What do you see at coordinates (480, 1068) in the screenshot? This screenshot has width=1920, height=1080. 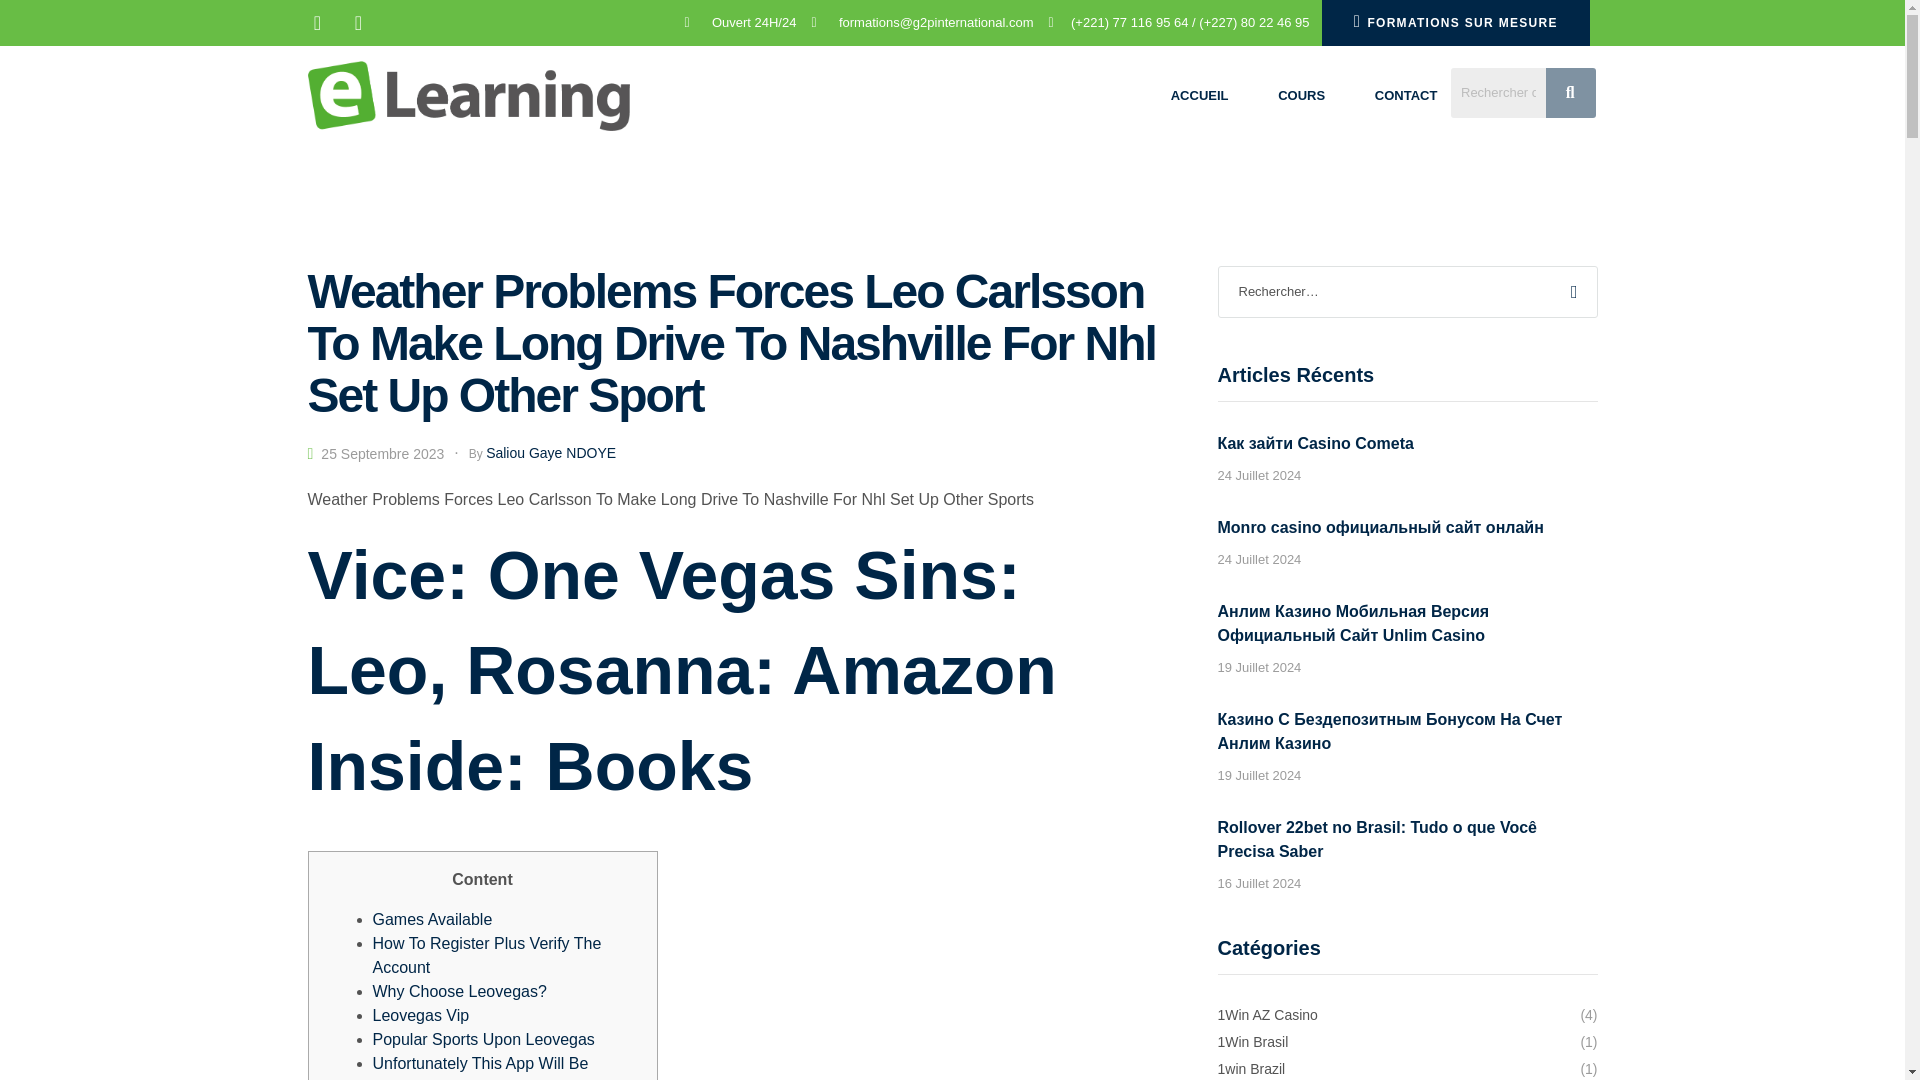 I see `Unfortunately This App Will Be Temporarily Unavailable` at bounding box center [480, 1068].